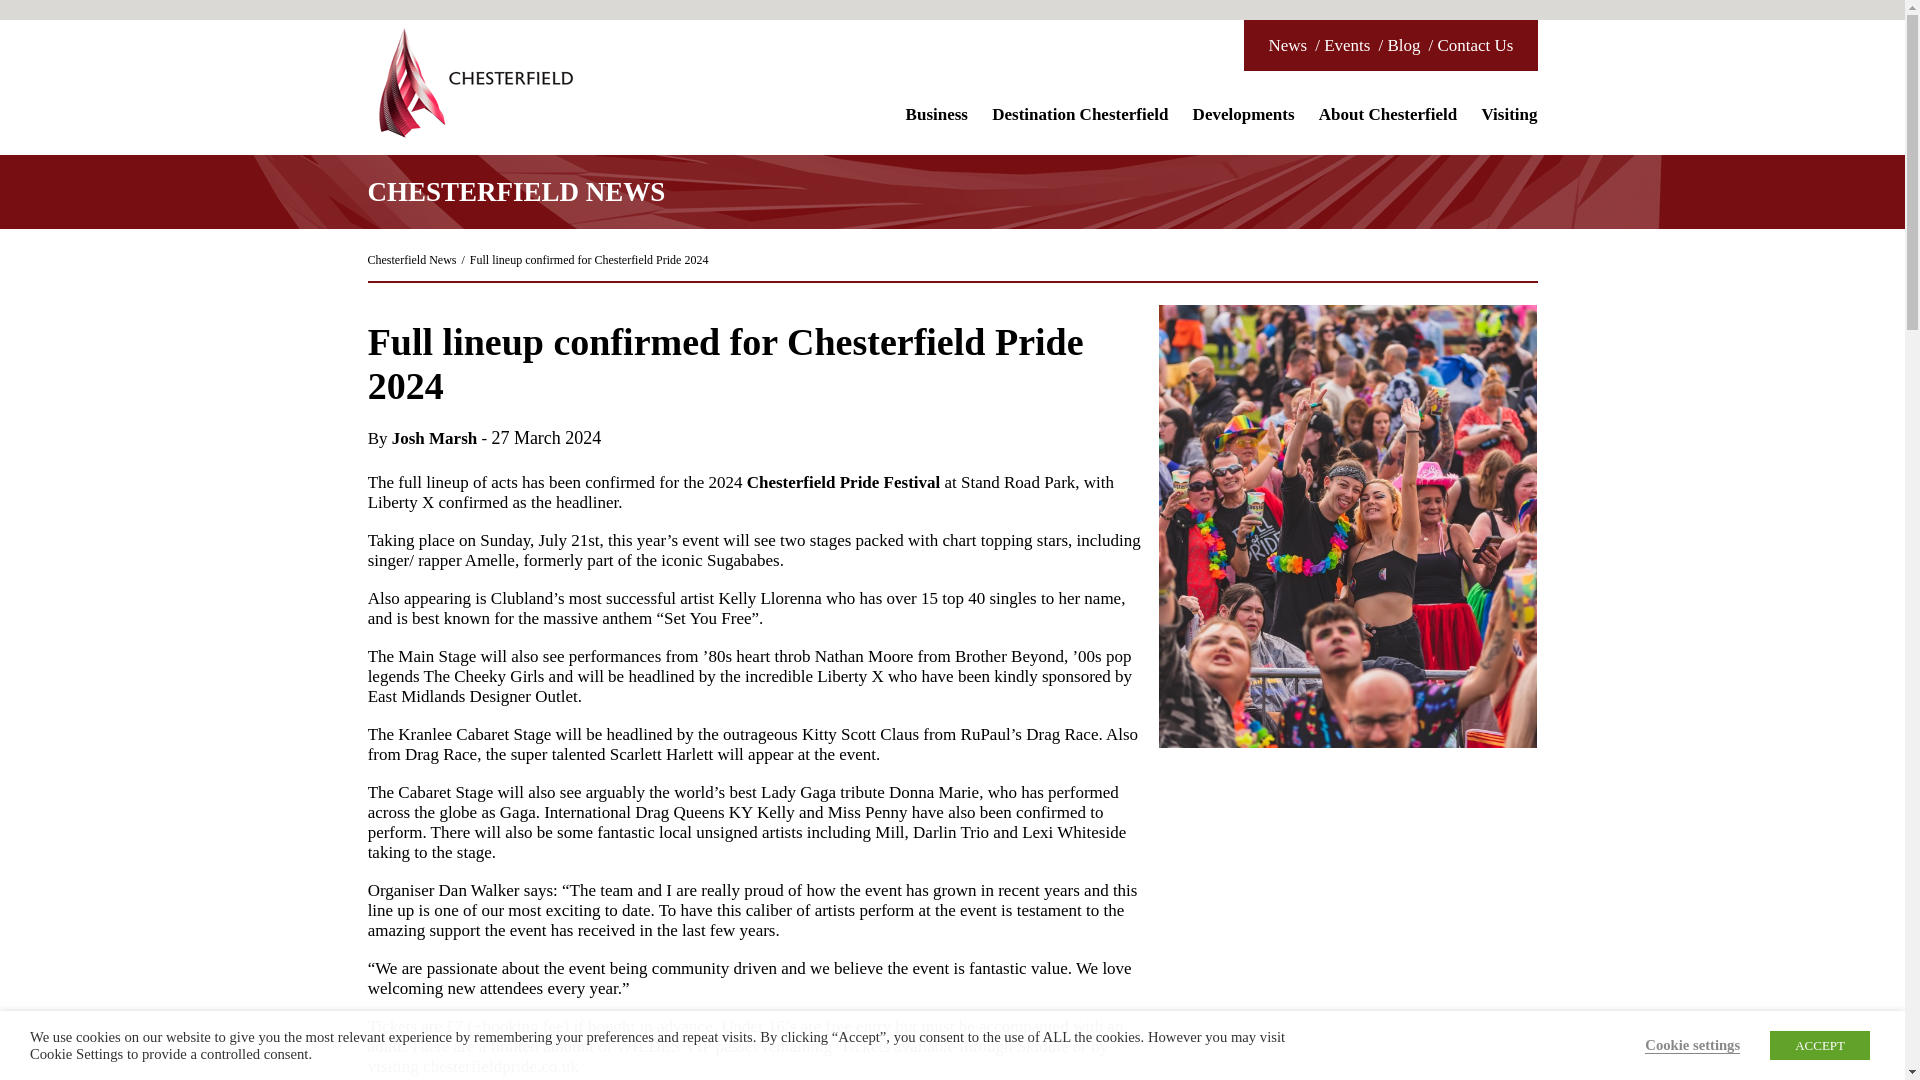 The height and width of the screenshot is (1080, 1920). I want to click on Developments, so click(1244, 120).